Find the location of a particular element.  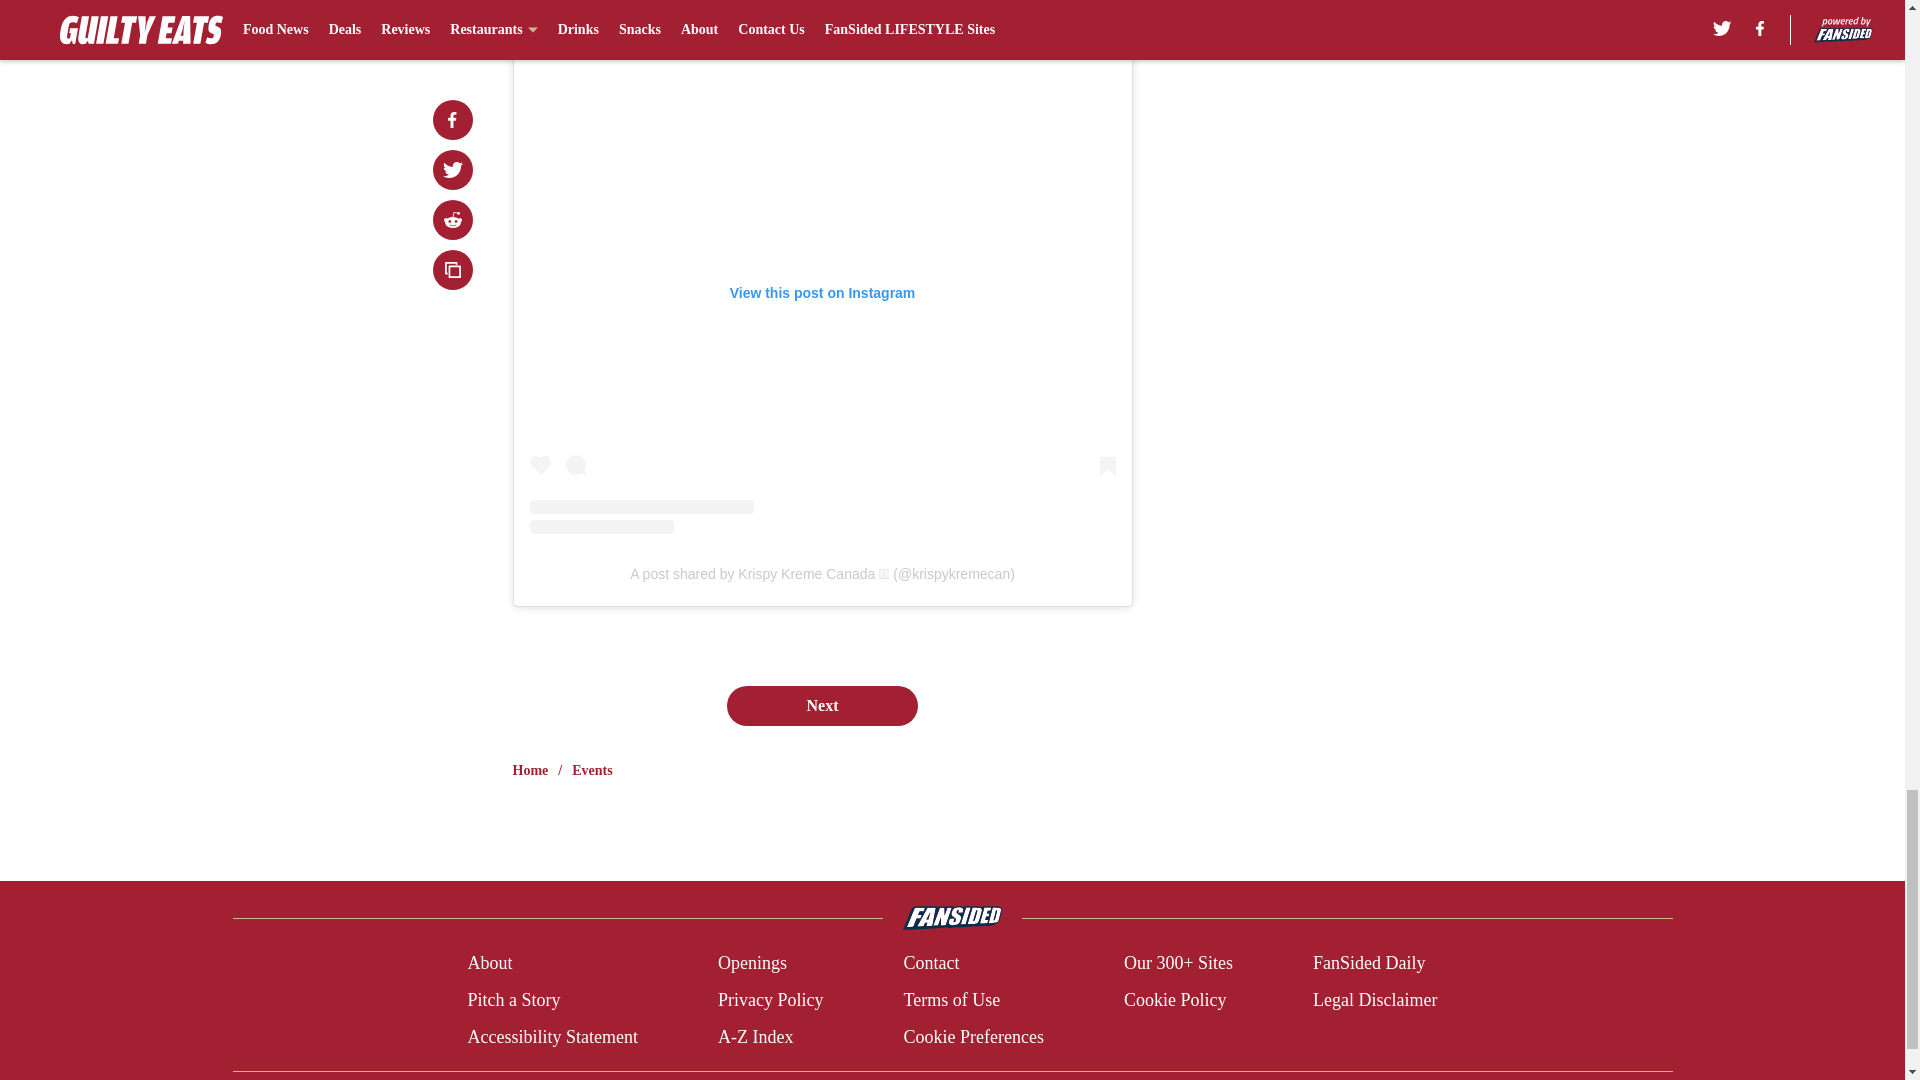

Next is located at coordinates (821, 705).